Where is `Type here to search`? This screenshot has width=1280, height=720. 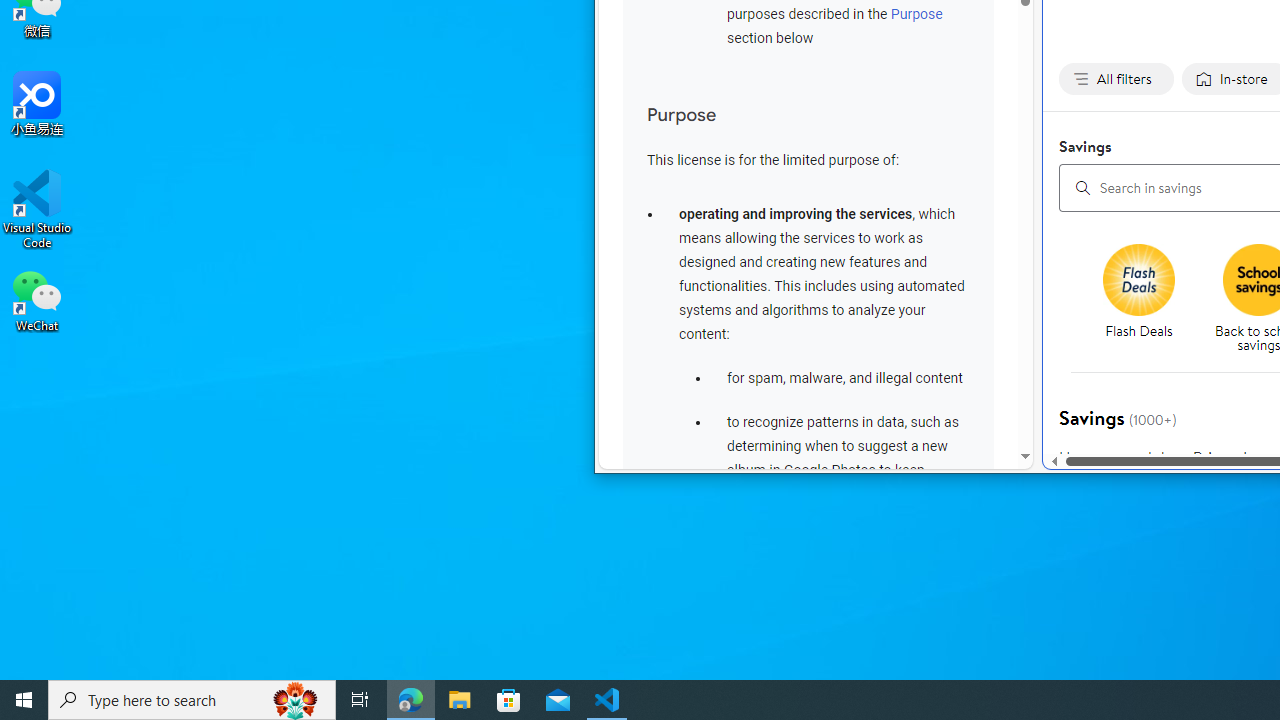 Type here to search is located at coordinates (192, 700).